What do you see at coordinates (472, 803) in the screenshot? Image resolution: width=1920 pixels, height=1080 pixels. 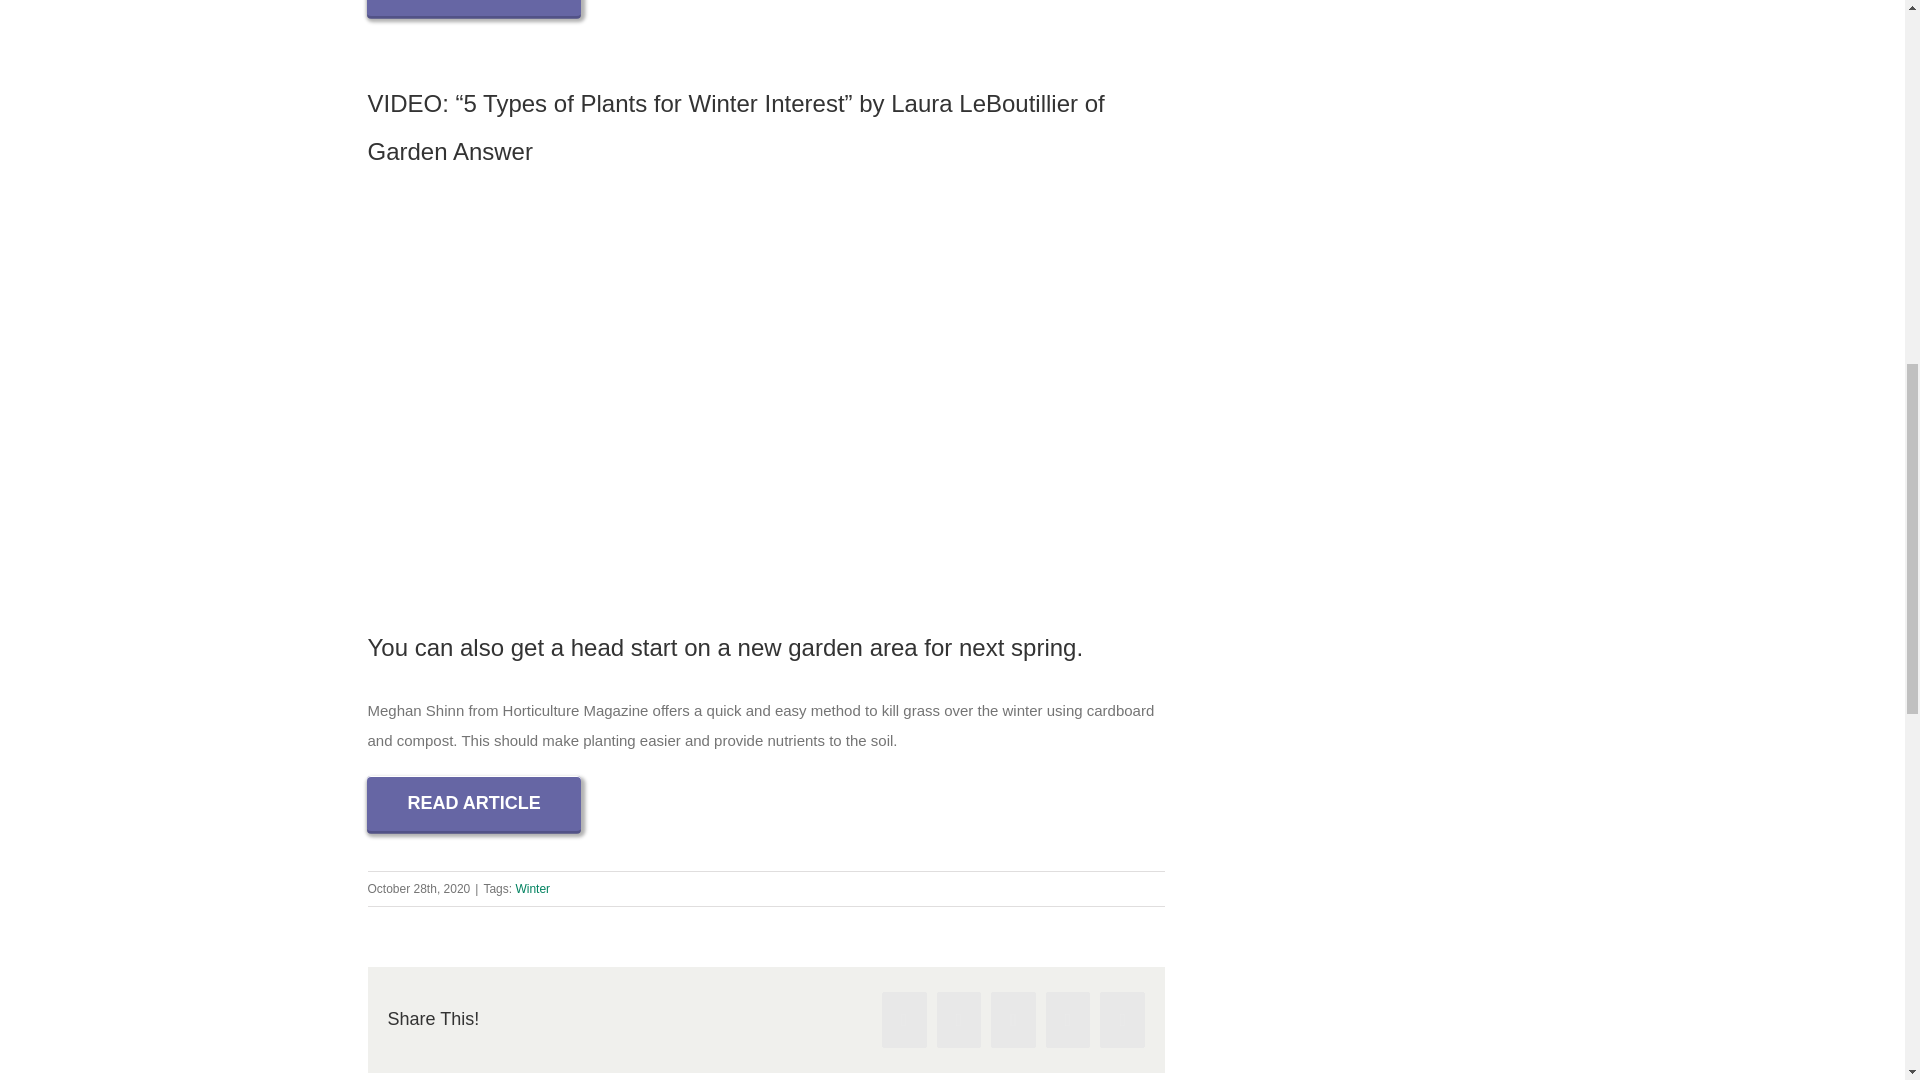 I see `READ ARTICLE` at bounding box center [472, 803].